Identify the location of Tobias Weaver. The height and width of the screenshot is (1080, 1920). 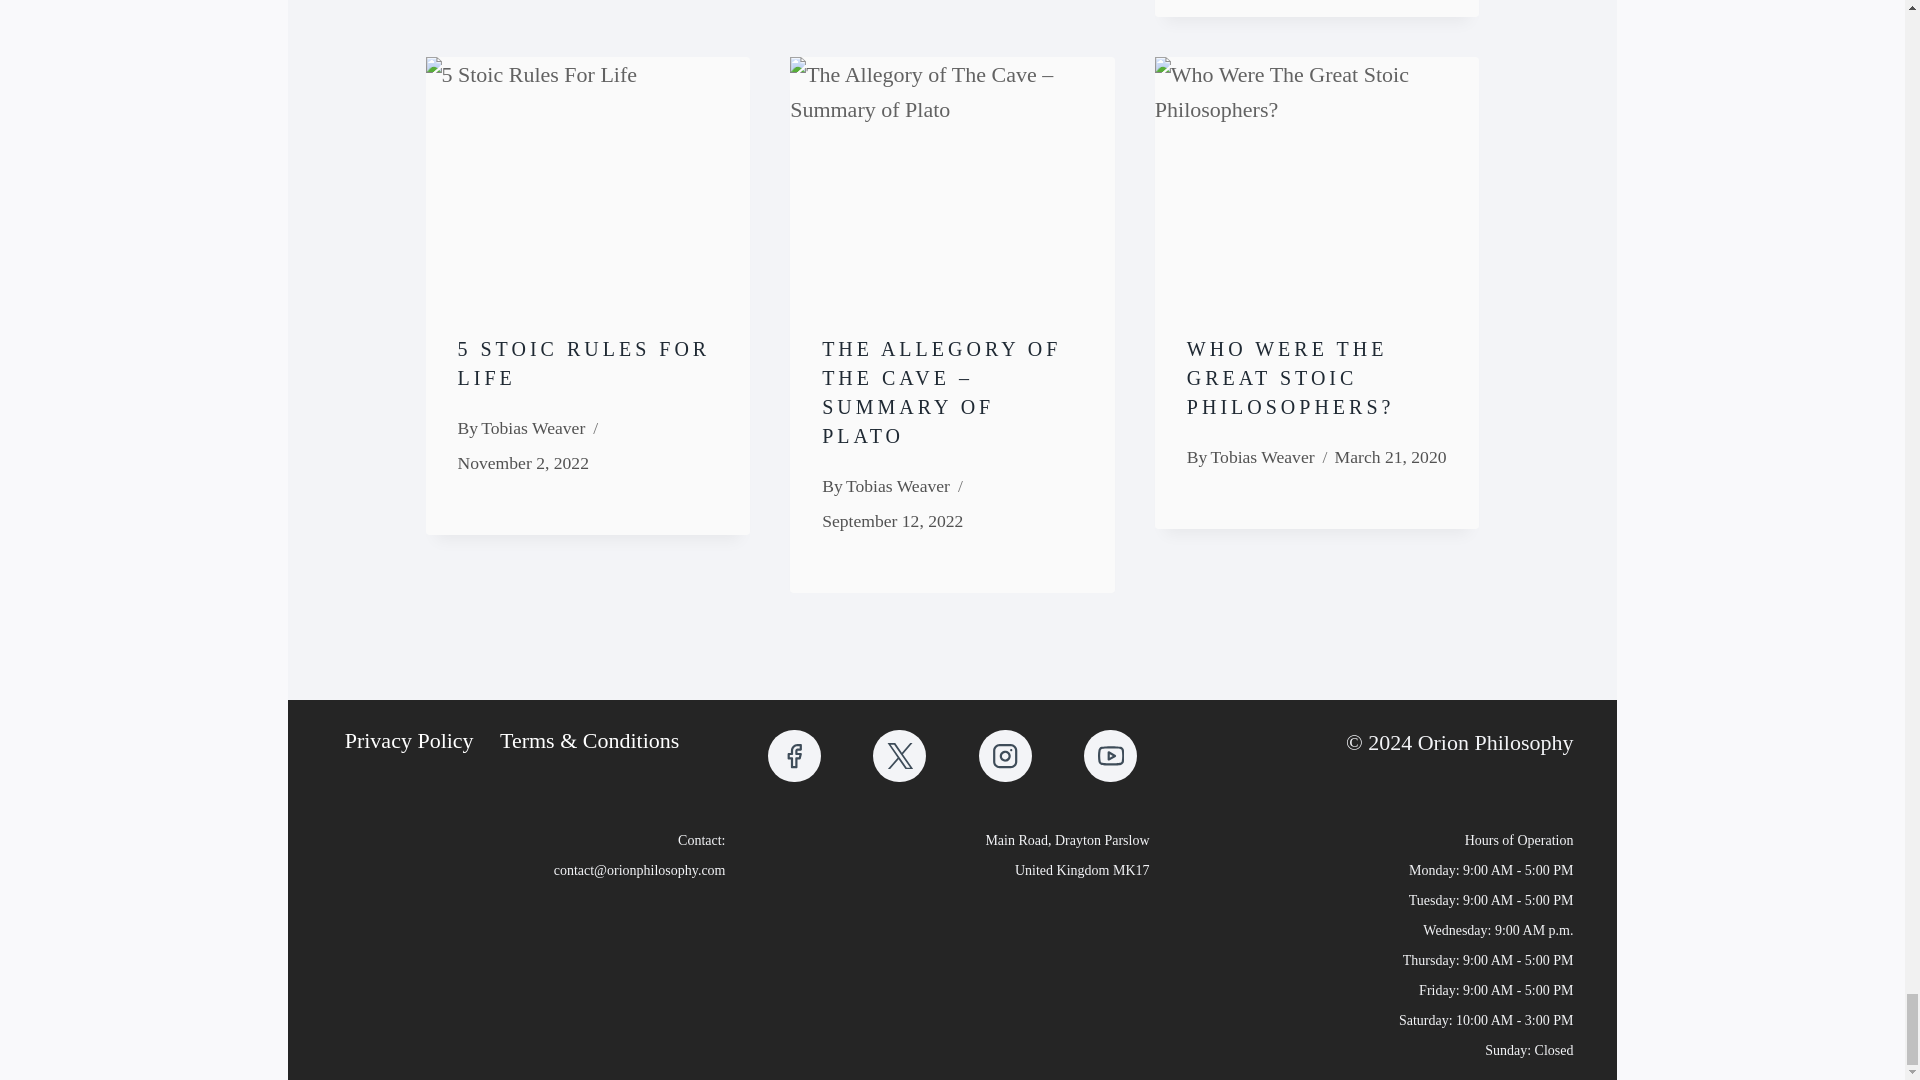
(898, 486).